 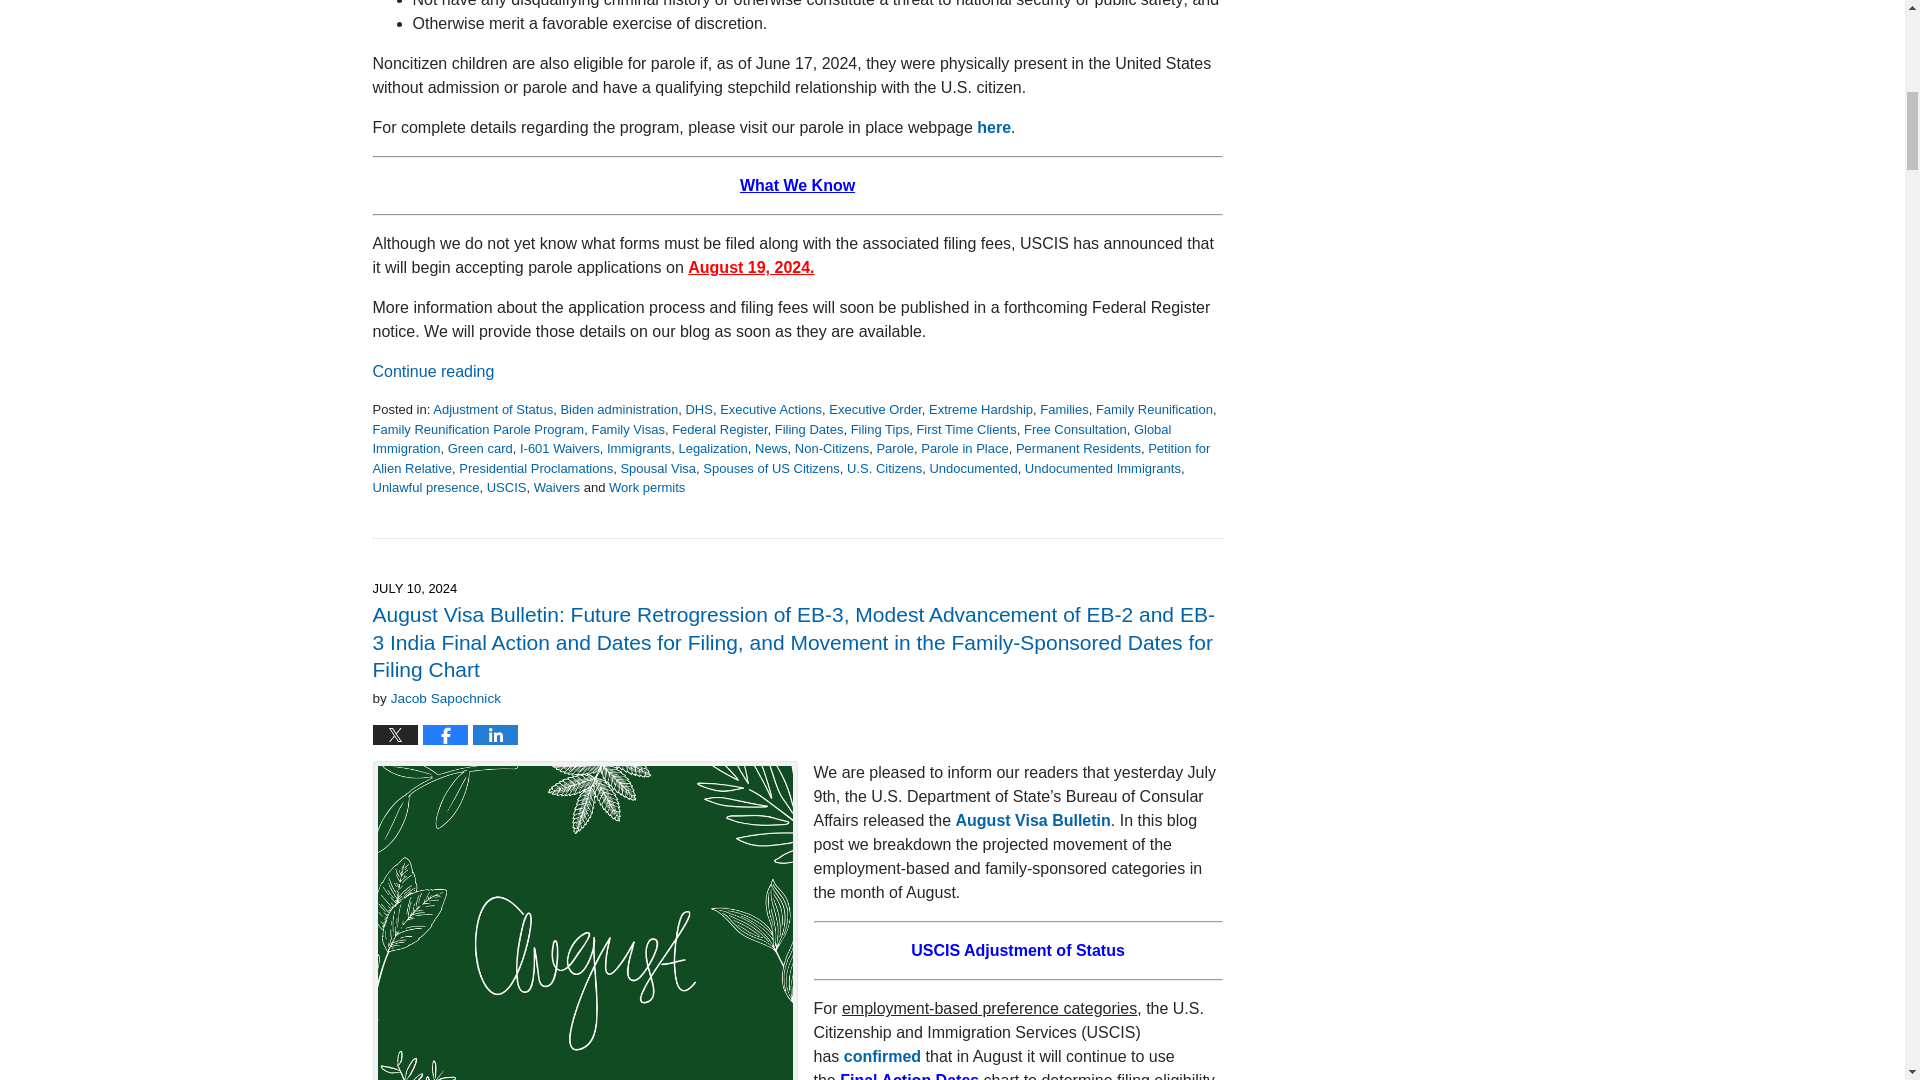 What do you see at coordinates (628, 430) in the screenshot?
I see `View all posts in Family Visas` at bounding box center [628, 430].